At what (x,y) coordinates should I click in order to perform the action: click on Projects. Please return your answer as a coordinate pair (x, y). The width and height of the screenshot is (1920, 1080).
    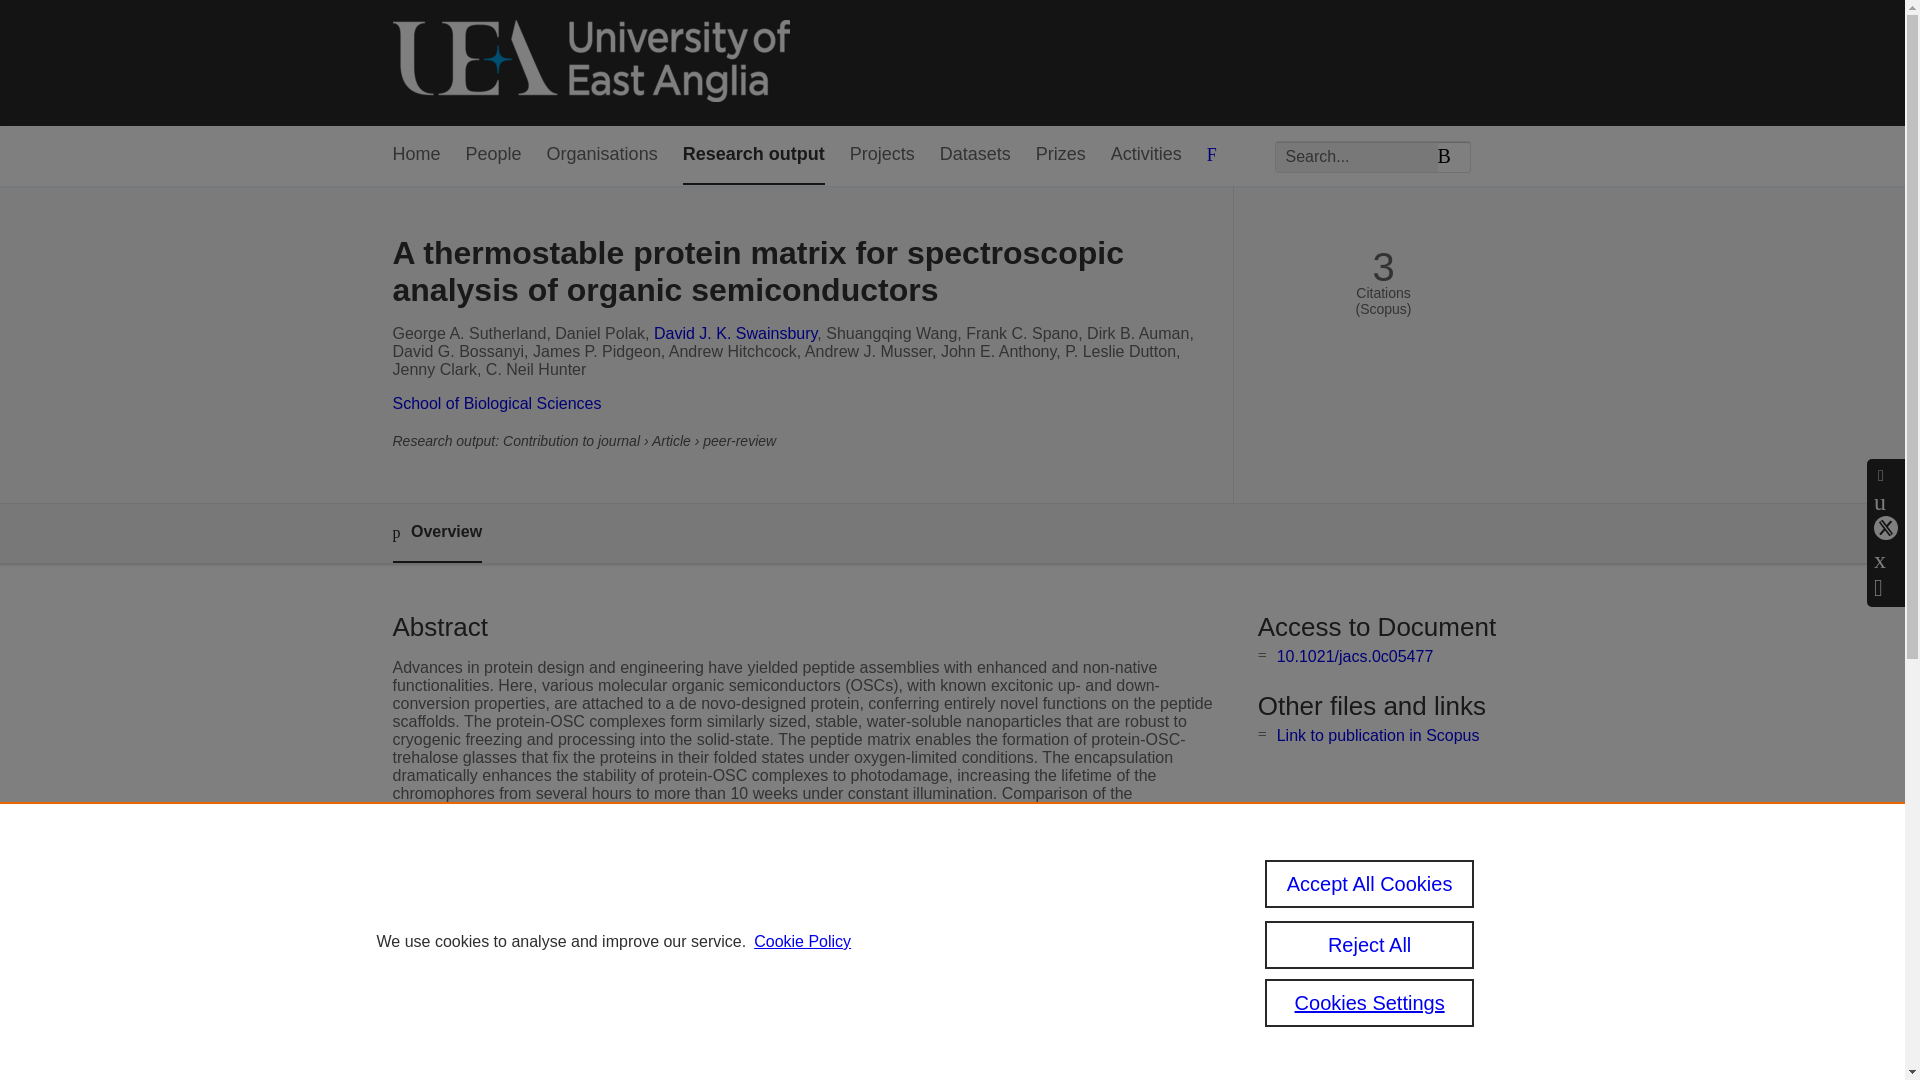
    Looking at the image, I should click on (882, 155).